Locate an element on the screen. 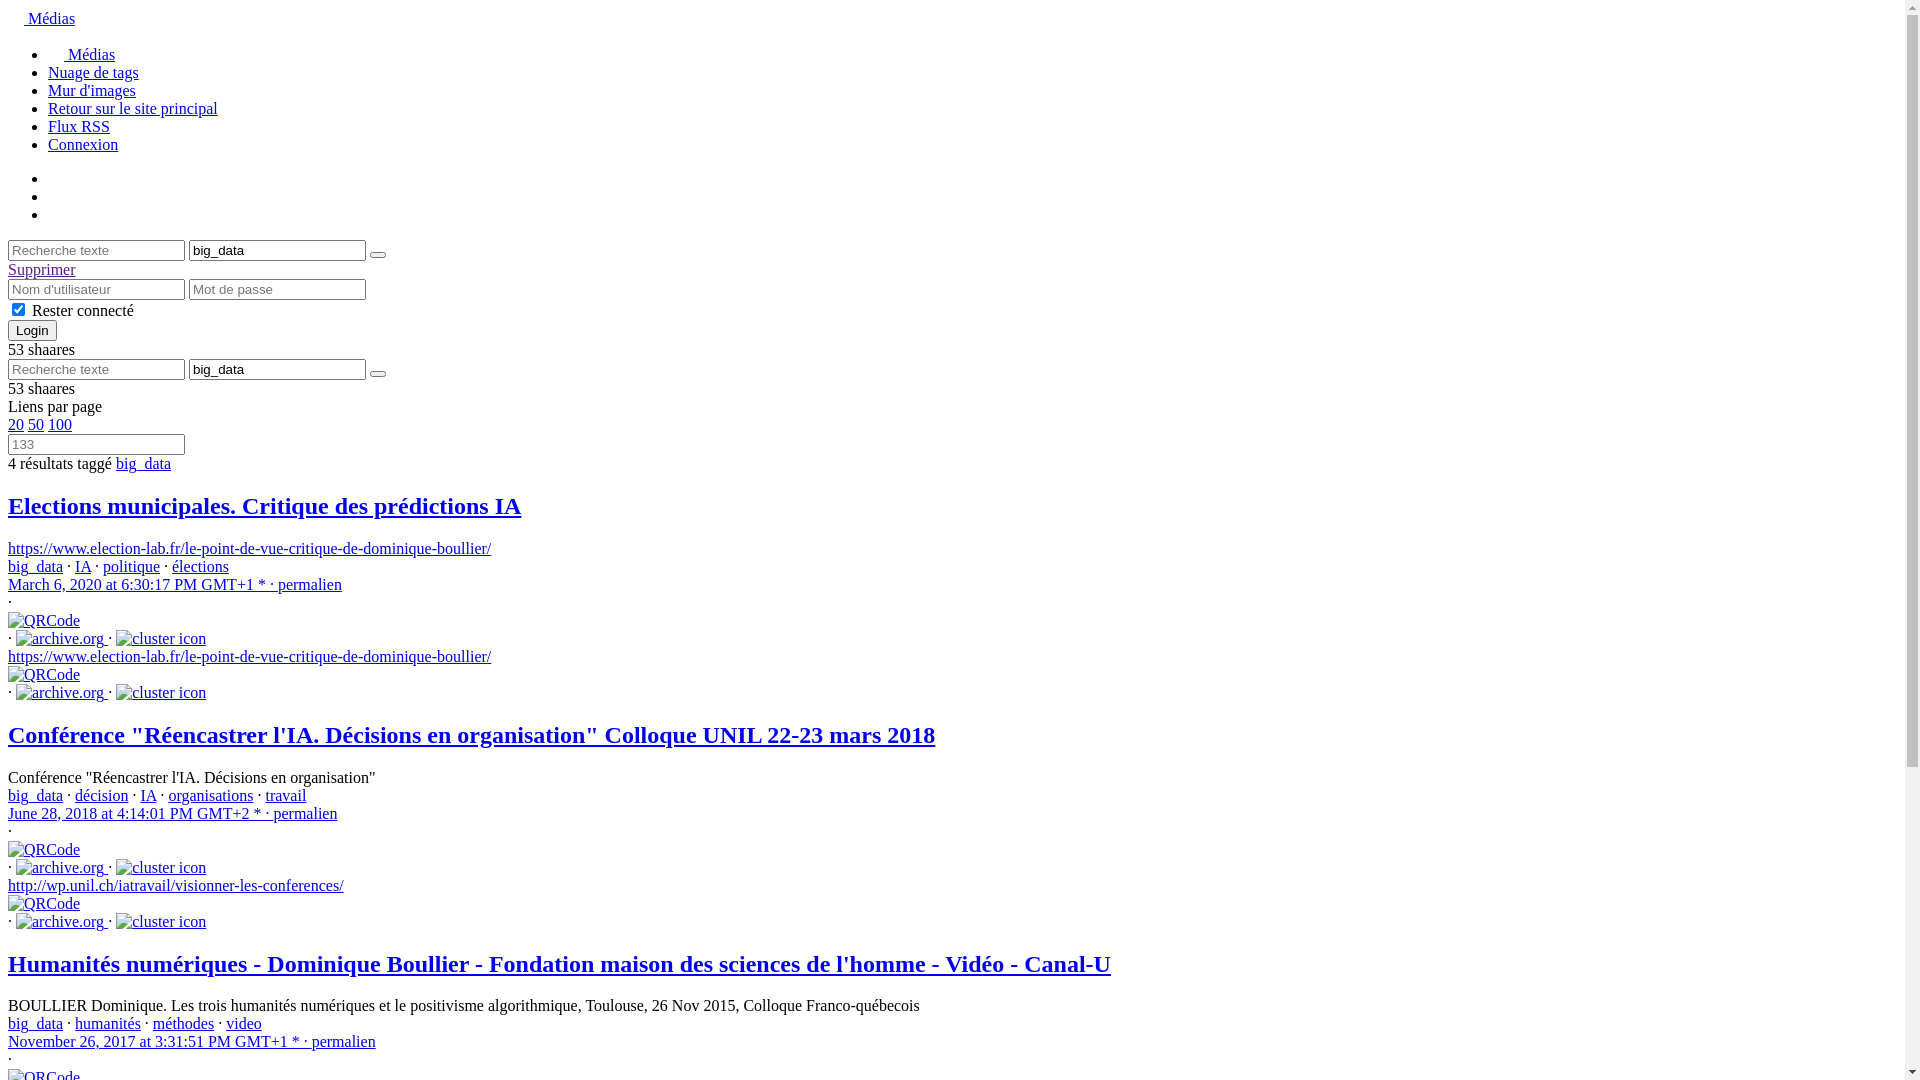  politique is located at coordinates (132, 566).